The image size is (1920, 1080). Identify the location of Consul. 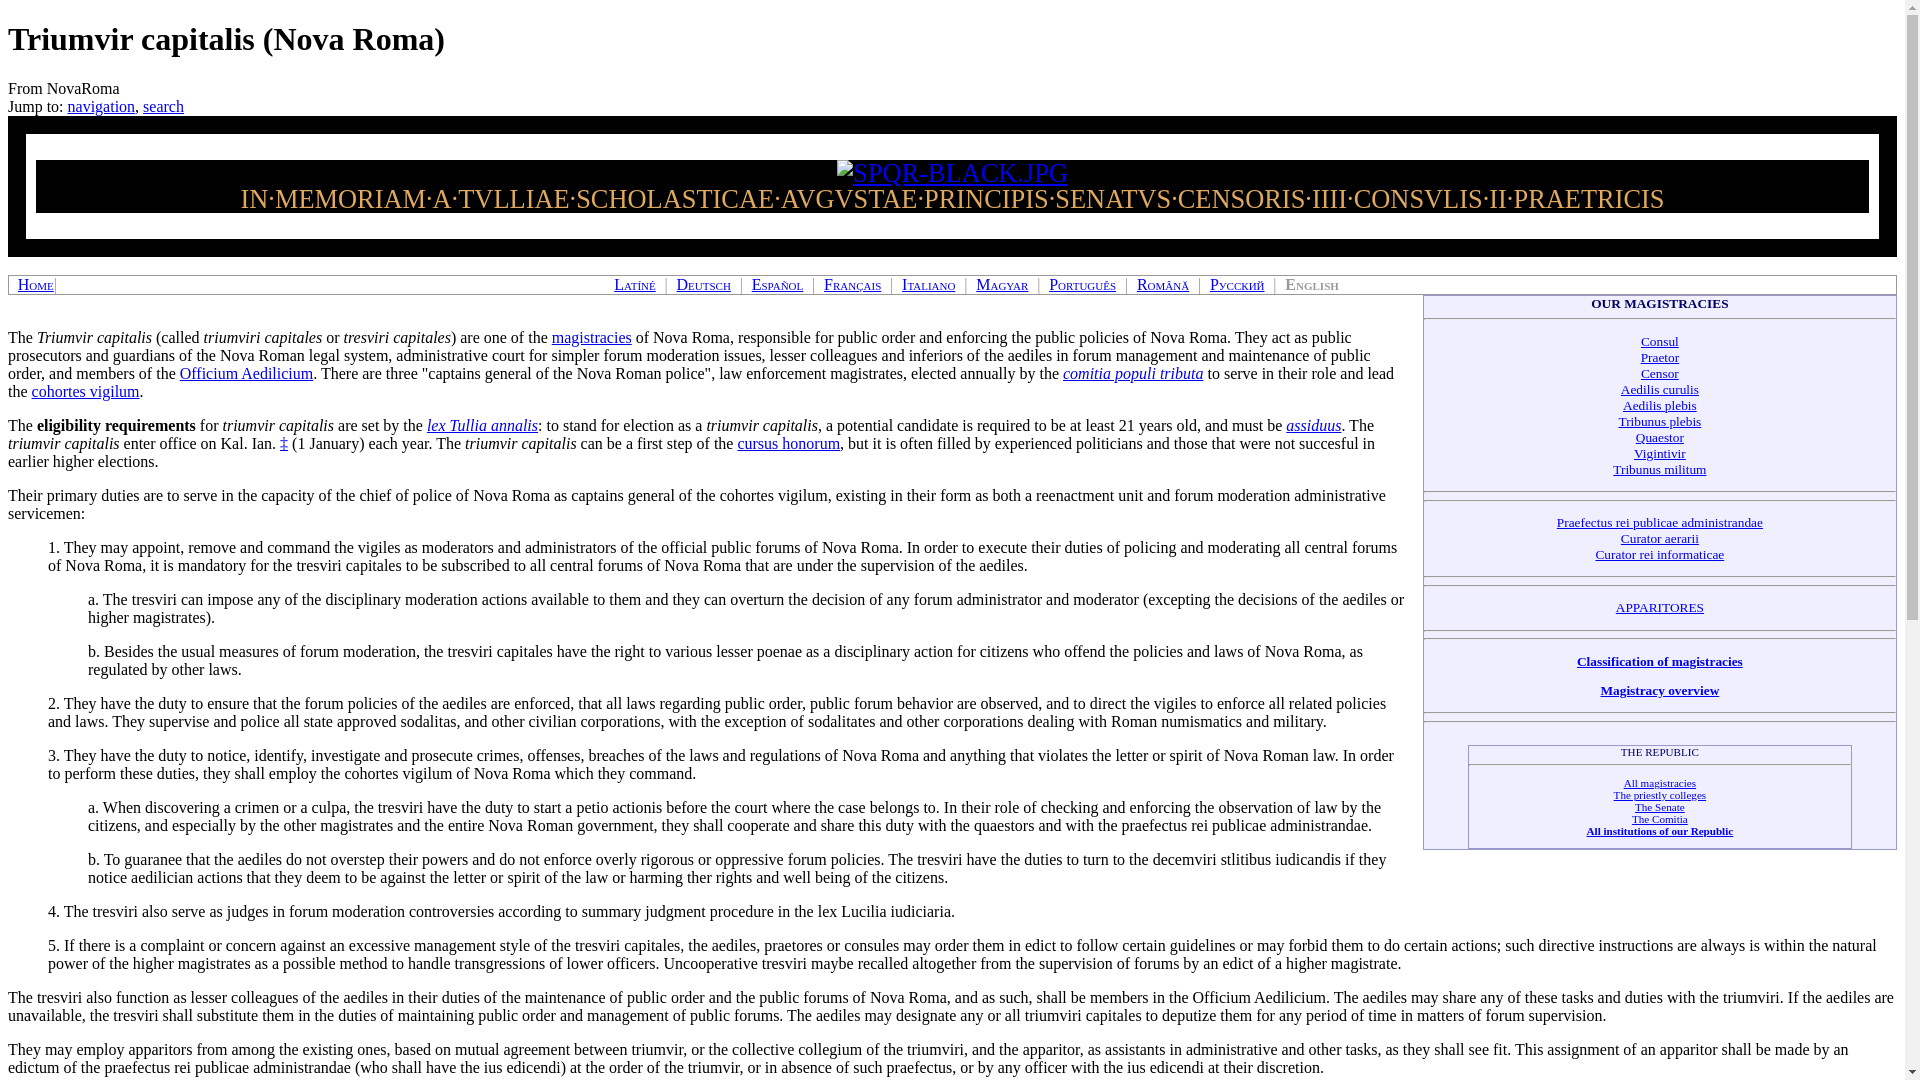
(1660, 340).